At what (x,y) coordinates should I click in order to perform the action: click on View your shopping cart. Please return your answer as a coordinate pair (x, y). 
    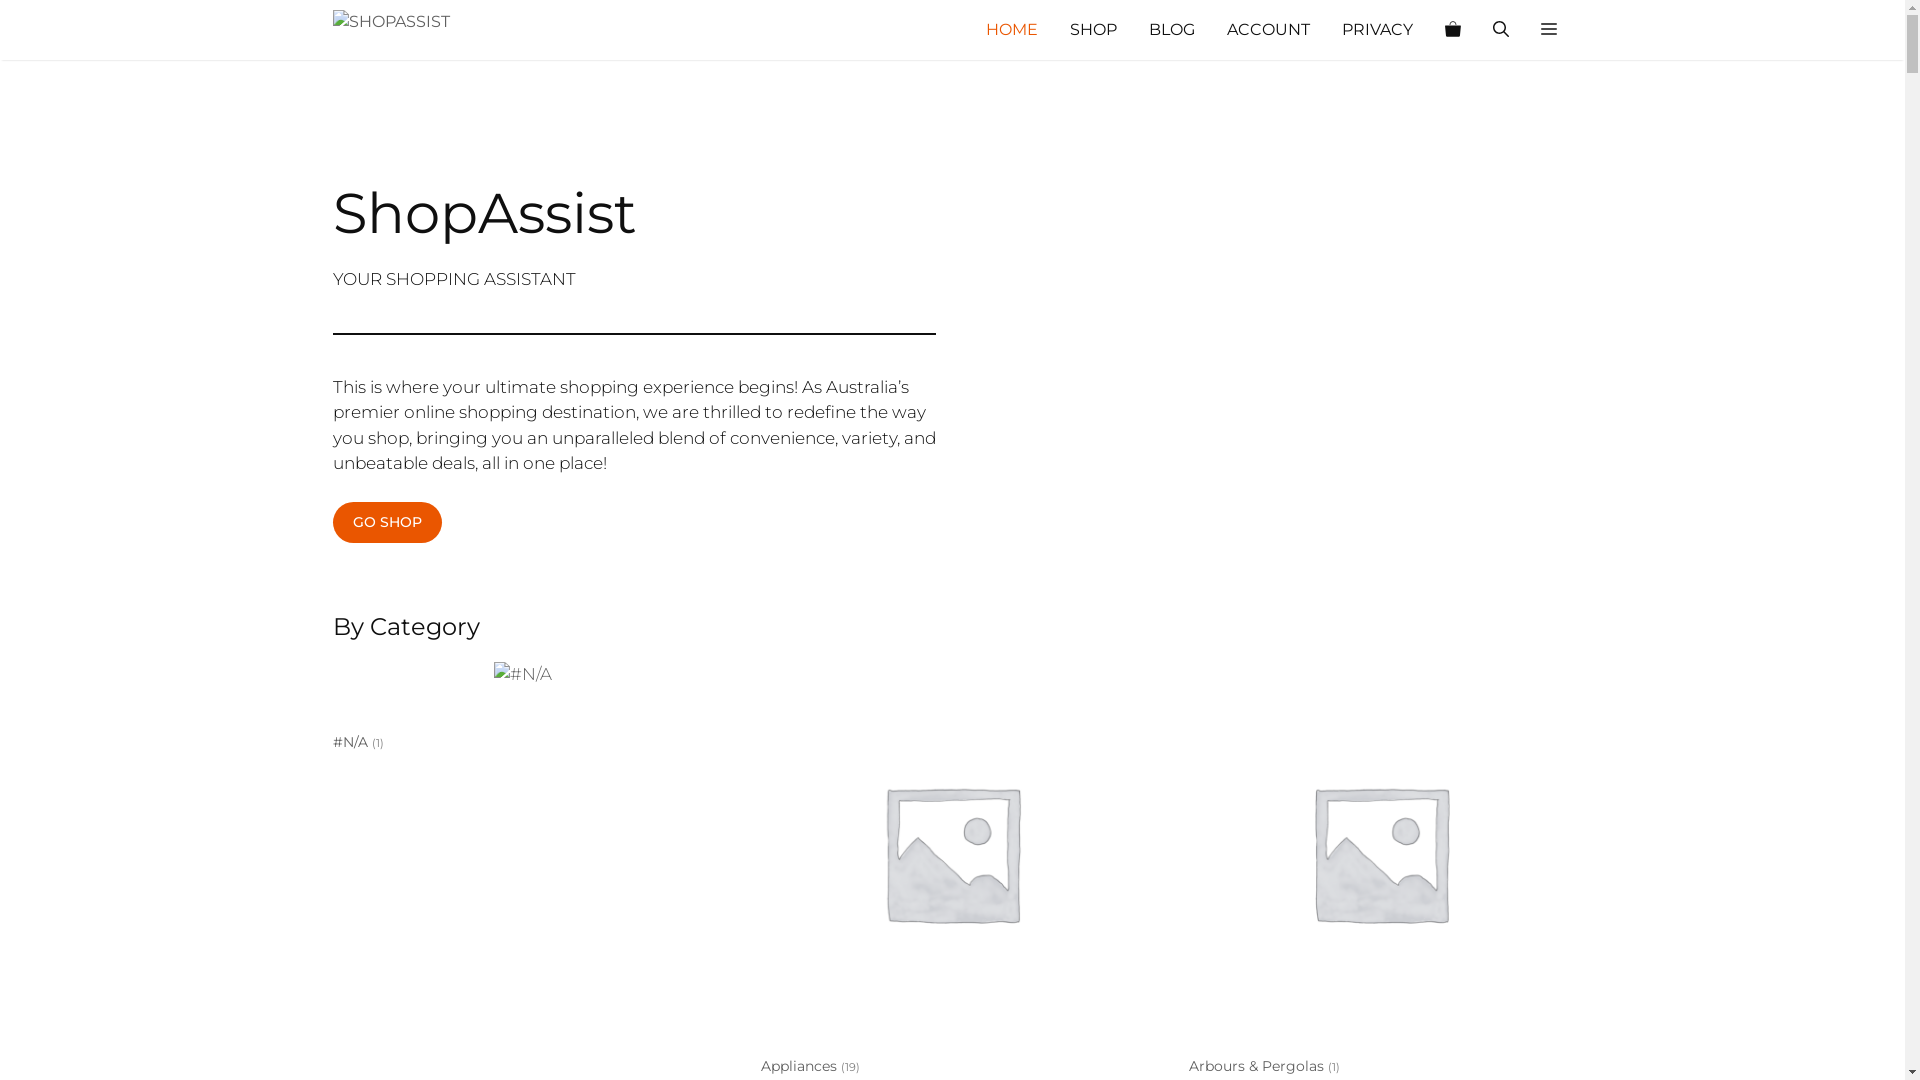
    Looking at the image, I should click on (1452, 30).